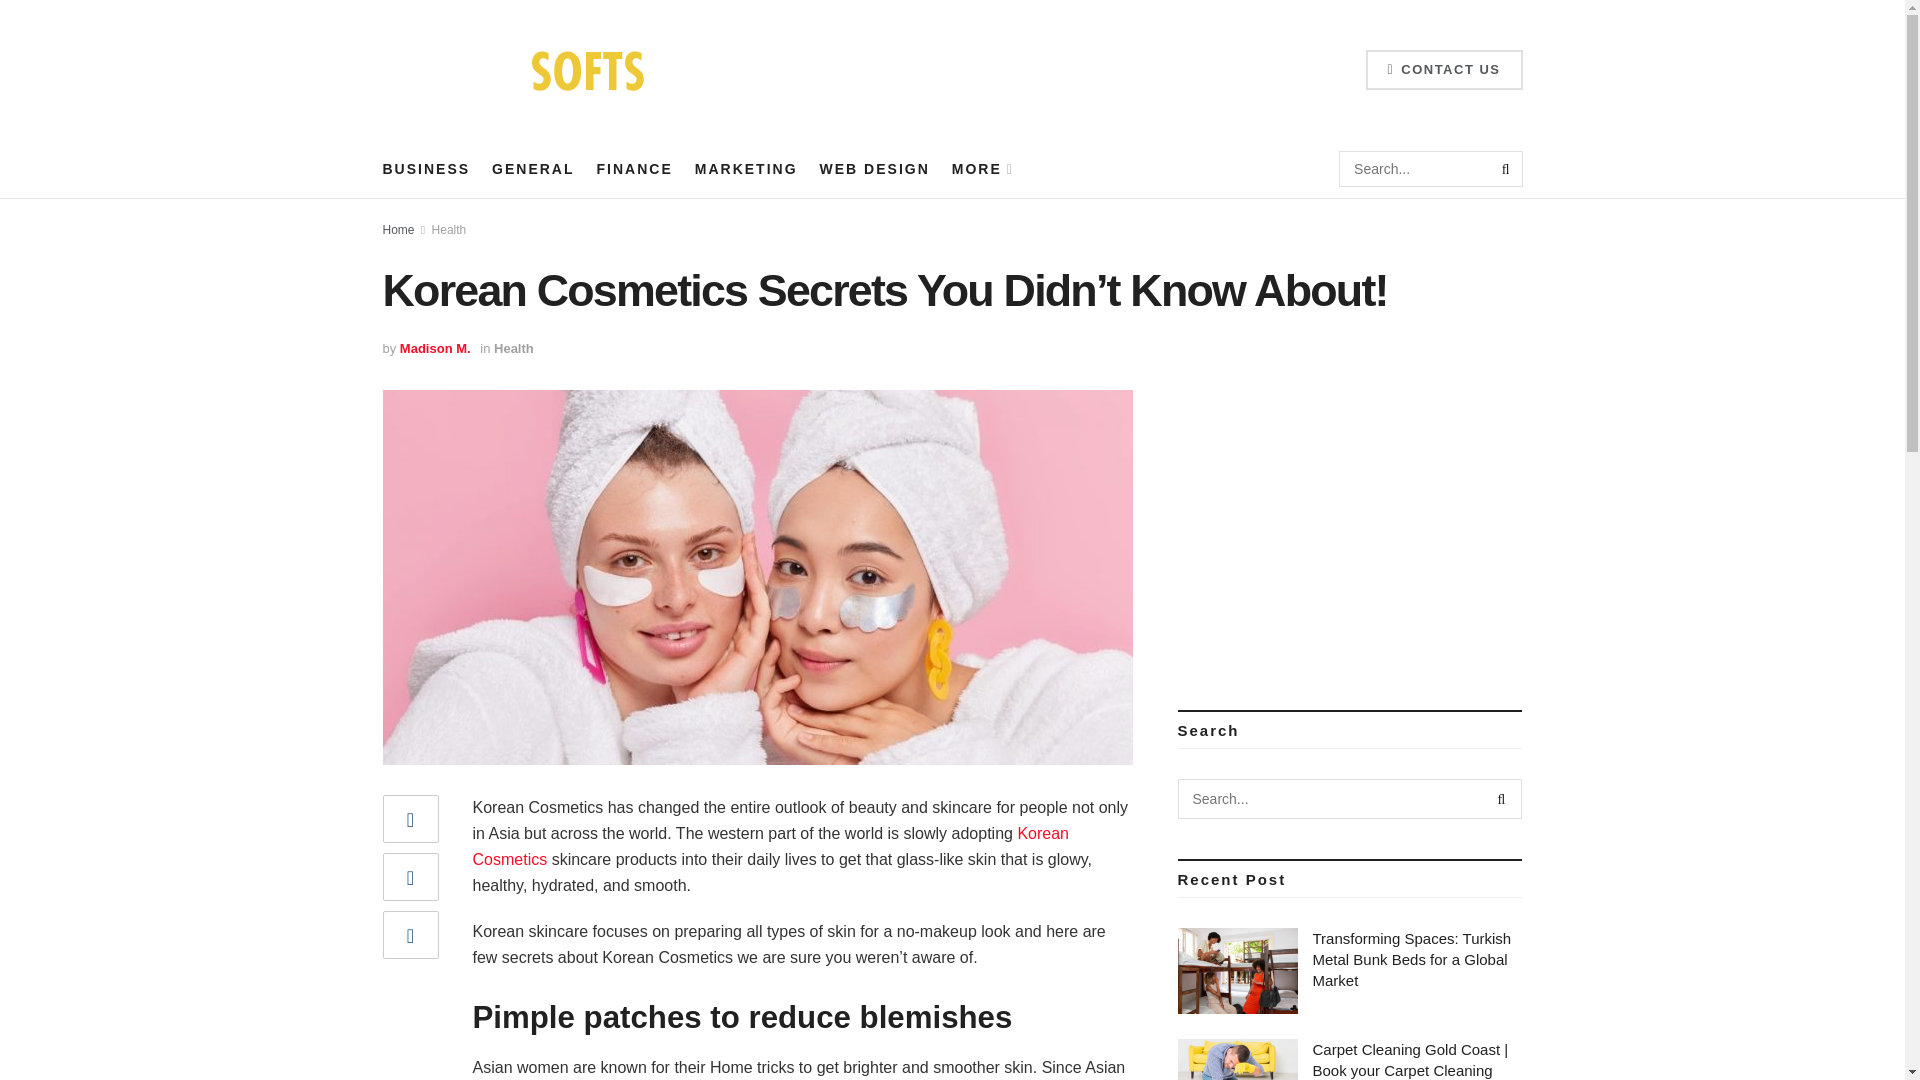  What do you see at coordinates (746, 168) in the screenshot?
I see `MARKETING` at bounding box center [746, 168].